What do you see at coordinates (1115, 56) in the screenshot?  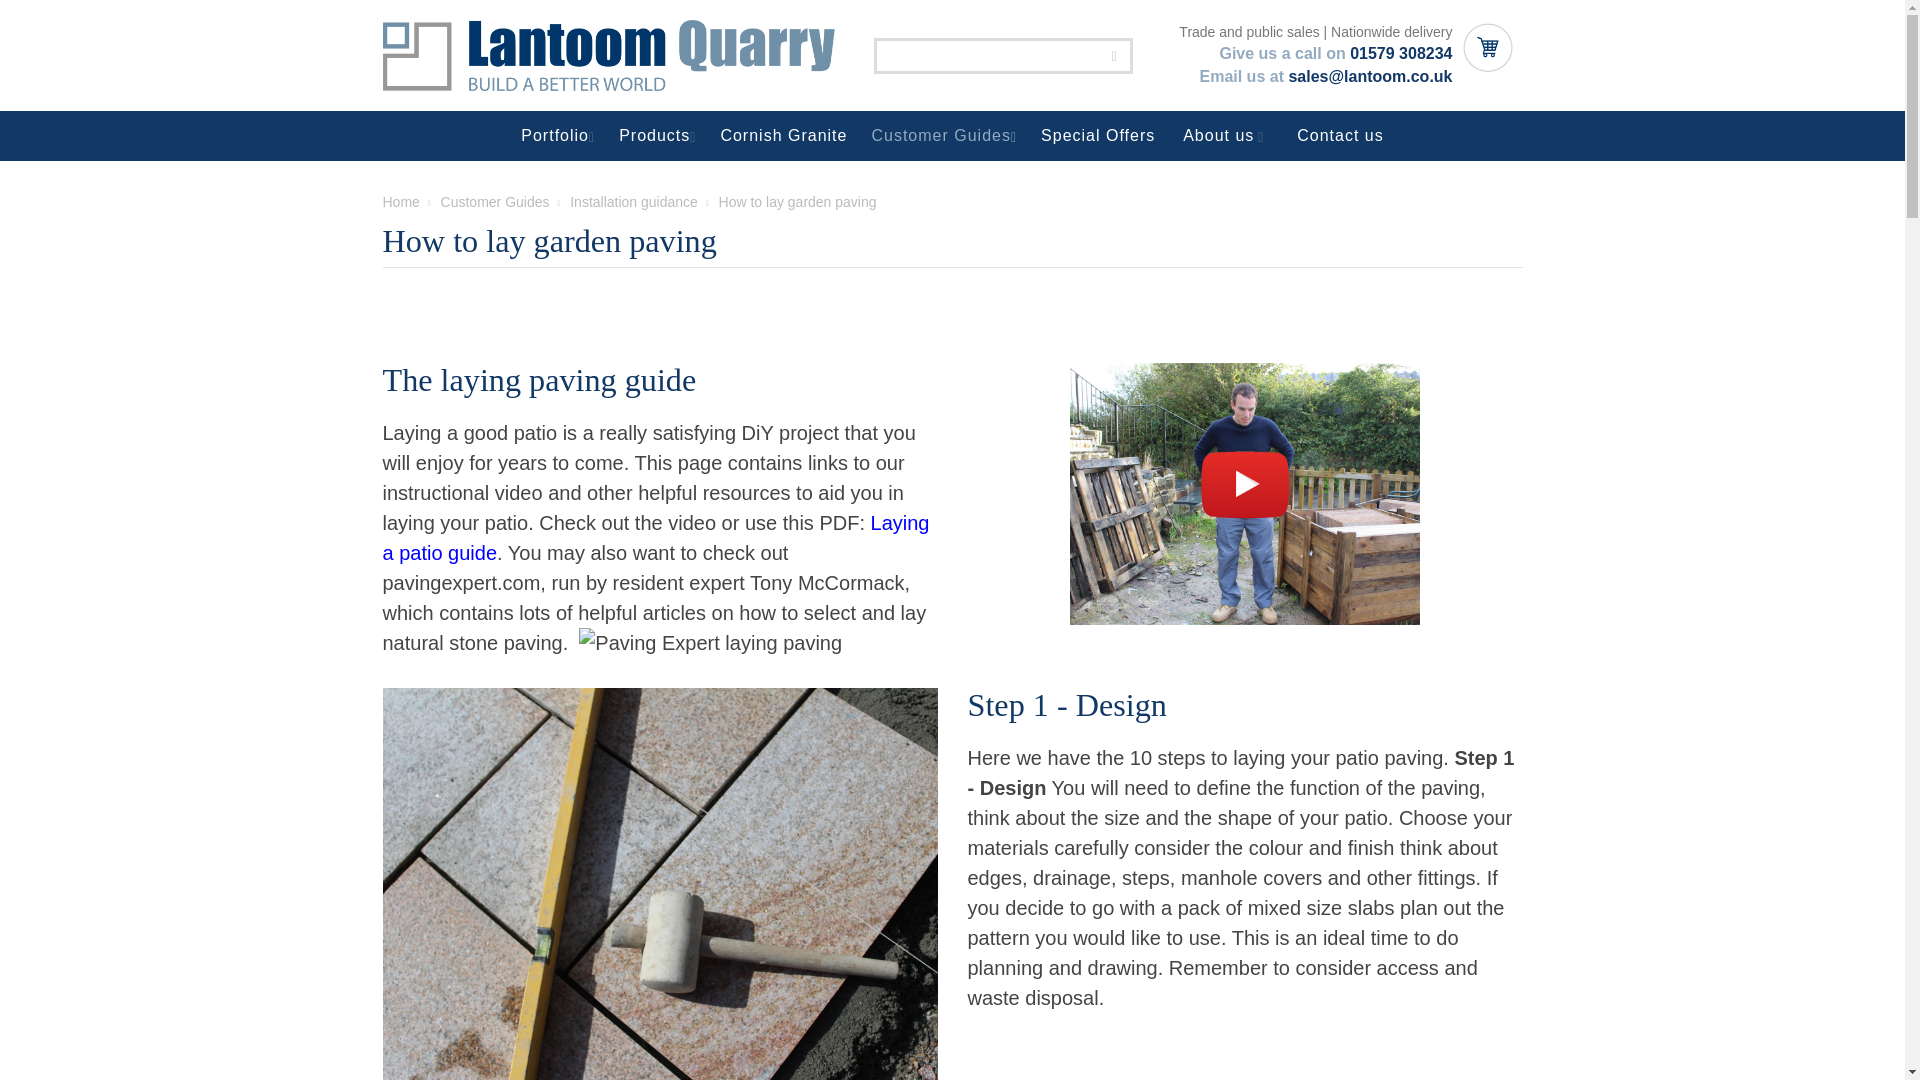 I see `Search` at bounding box center [1115, 56].